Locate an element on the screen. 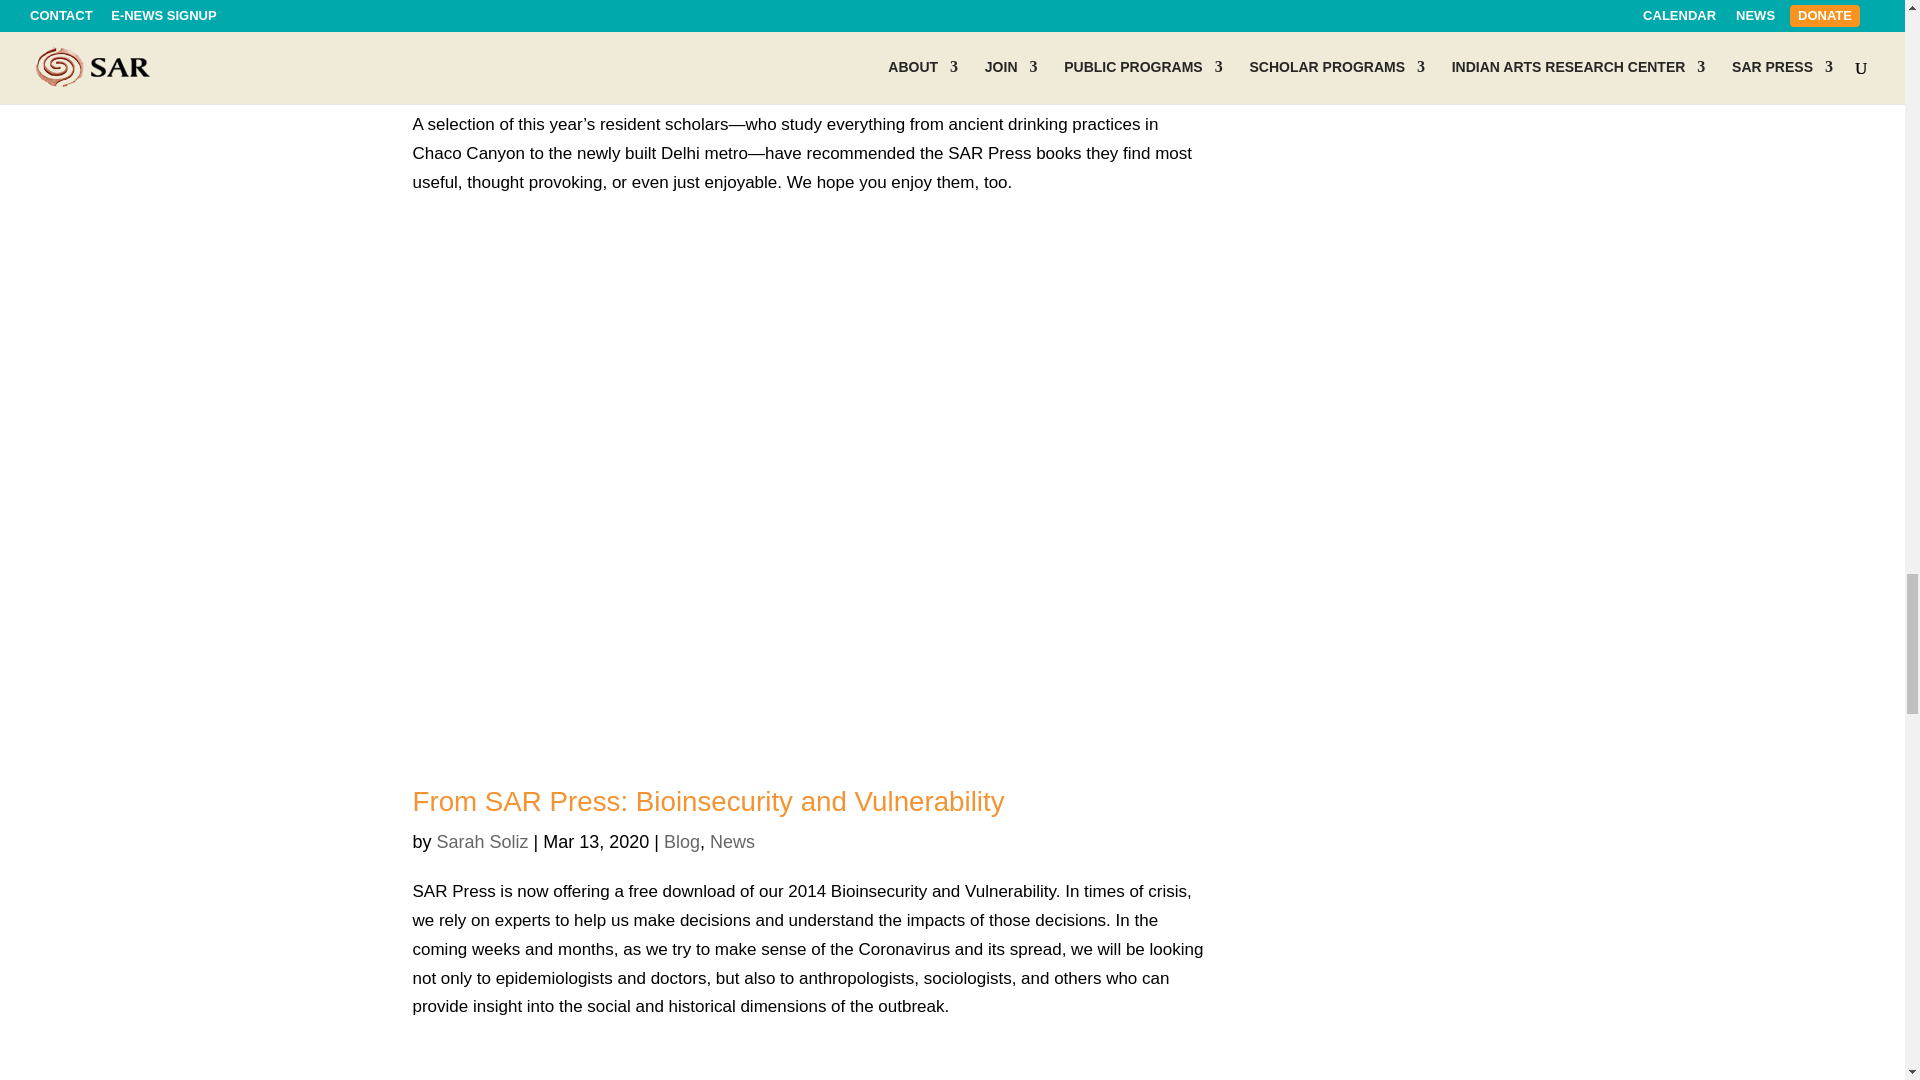  Posts by Sarah Soliz is located at coordinates (483, 74).